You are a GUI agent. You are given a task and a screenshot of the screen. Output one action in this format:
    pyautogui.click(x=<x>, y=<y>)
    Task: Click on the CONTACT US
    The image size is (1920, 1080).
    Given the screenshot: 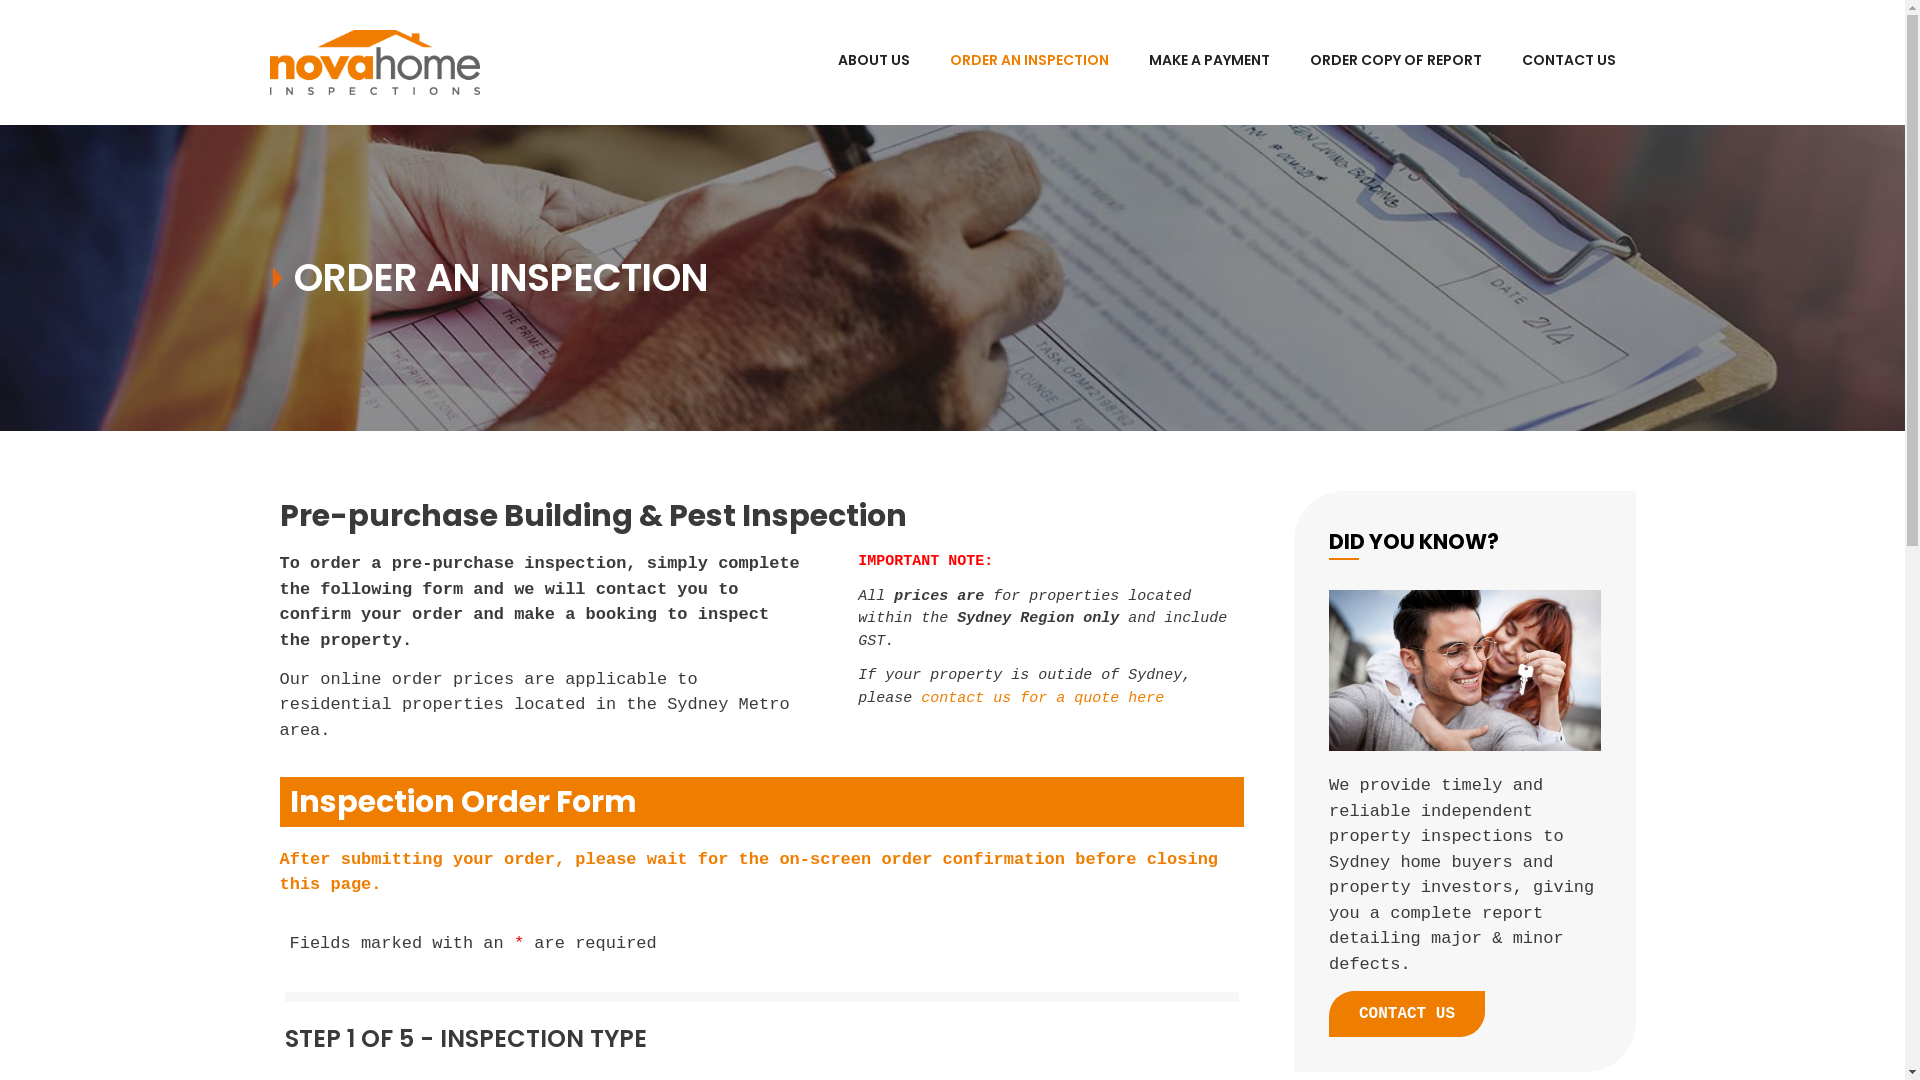 What is the action you would take?
    pyautogui.click(x=1407, y=1014)
    